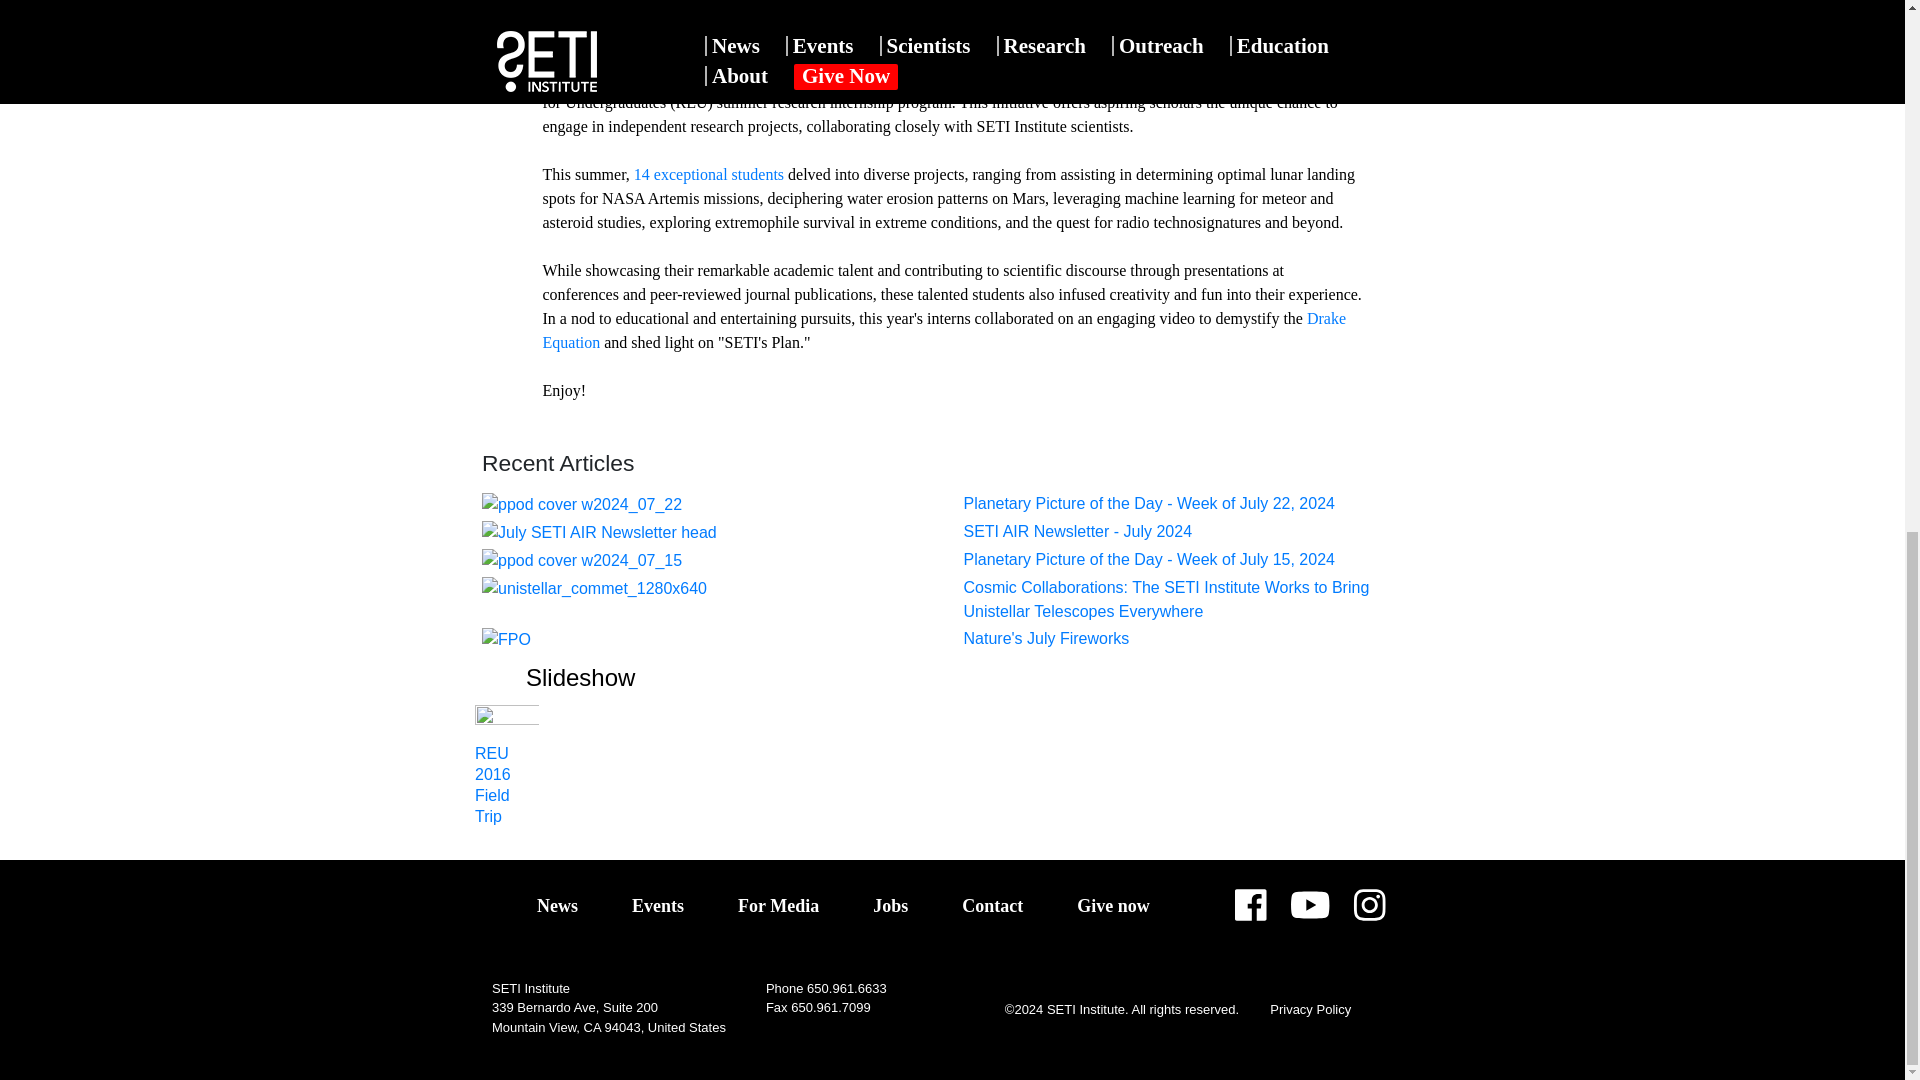  What do you see at coordinates (1078, 531) in the screenshot?
I see `SETI AIR Newsletter - July 2024` at bounding box center [1078, 531].